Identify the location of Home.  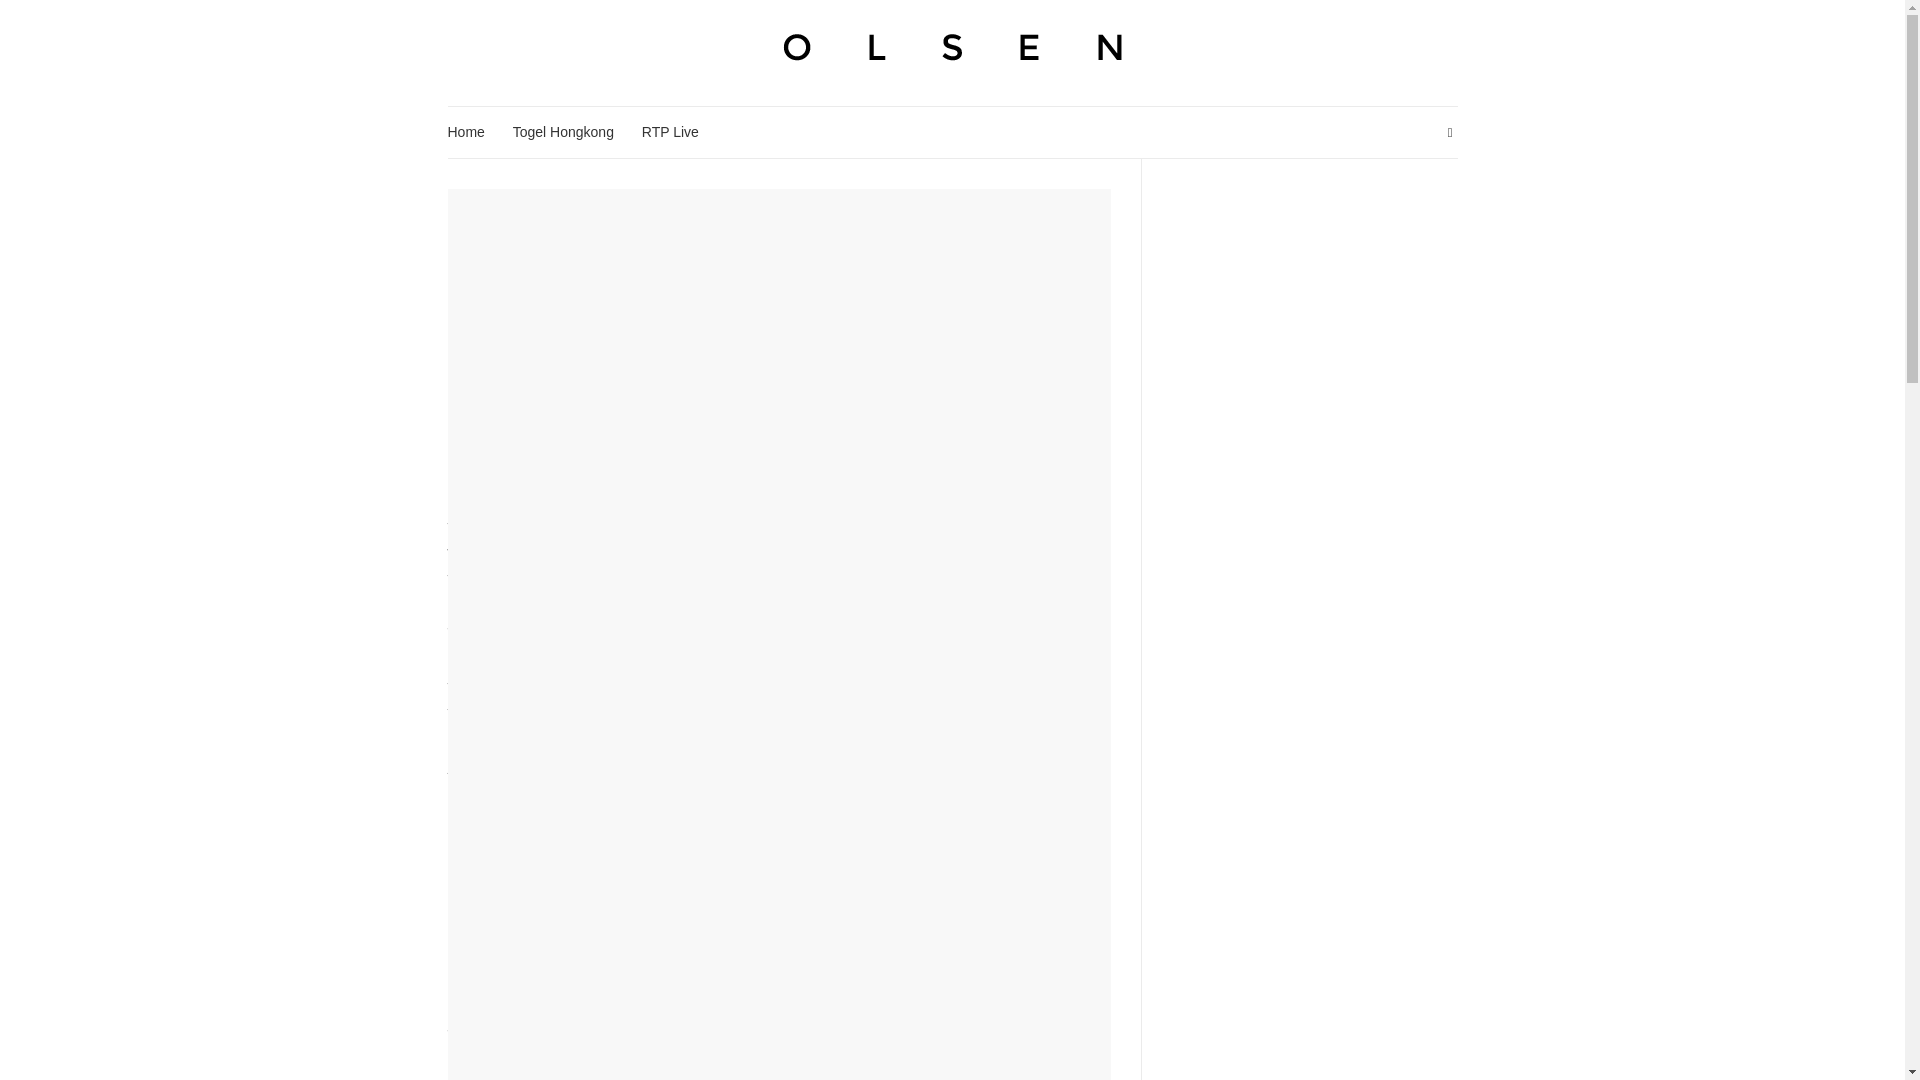
(466, 132).